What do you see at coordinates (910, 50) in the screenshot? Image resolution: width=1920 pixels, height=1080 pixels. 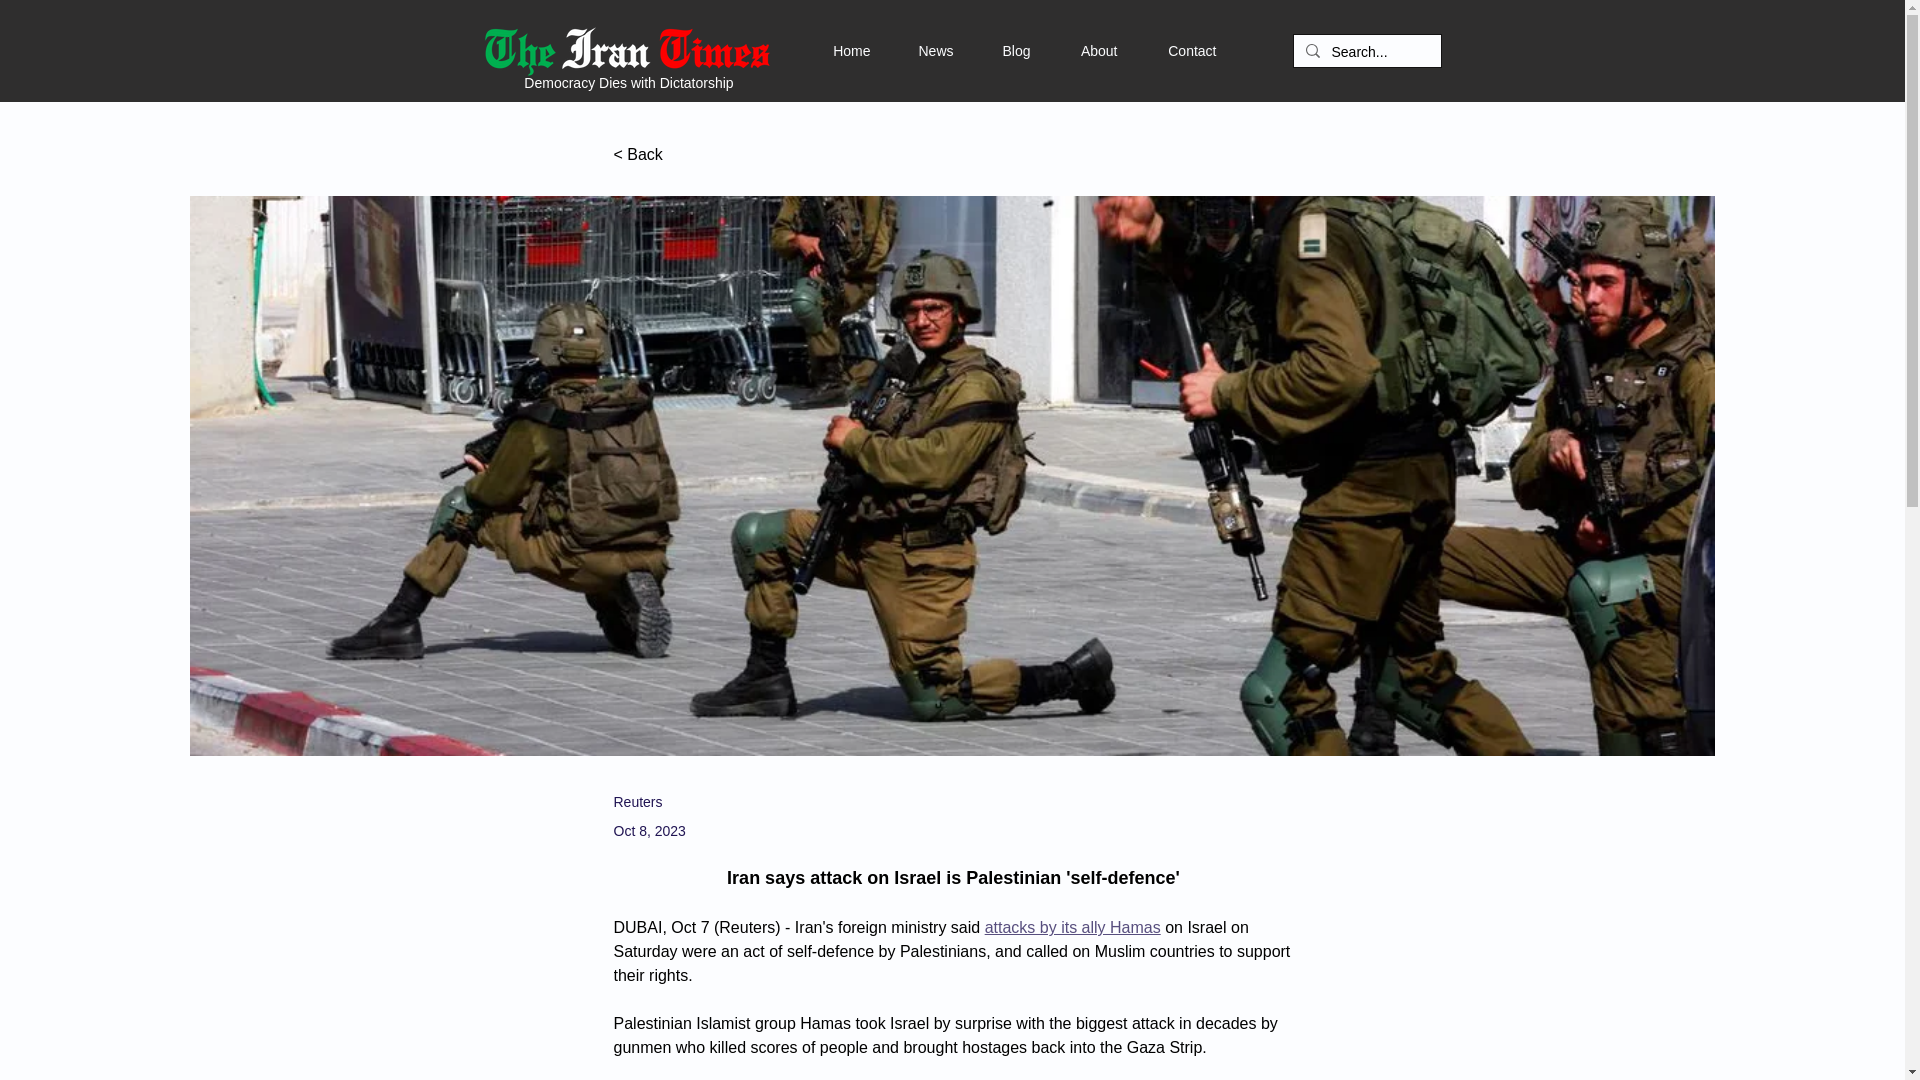 I see `News` at bounding box center [910, 50].